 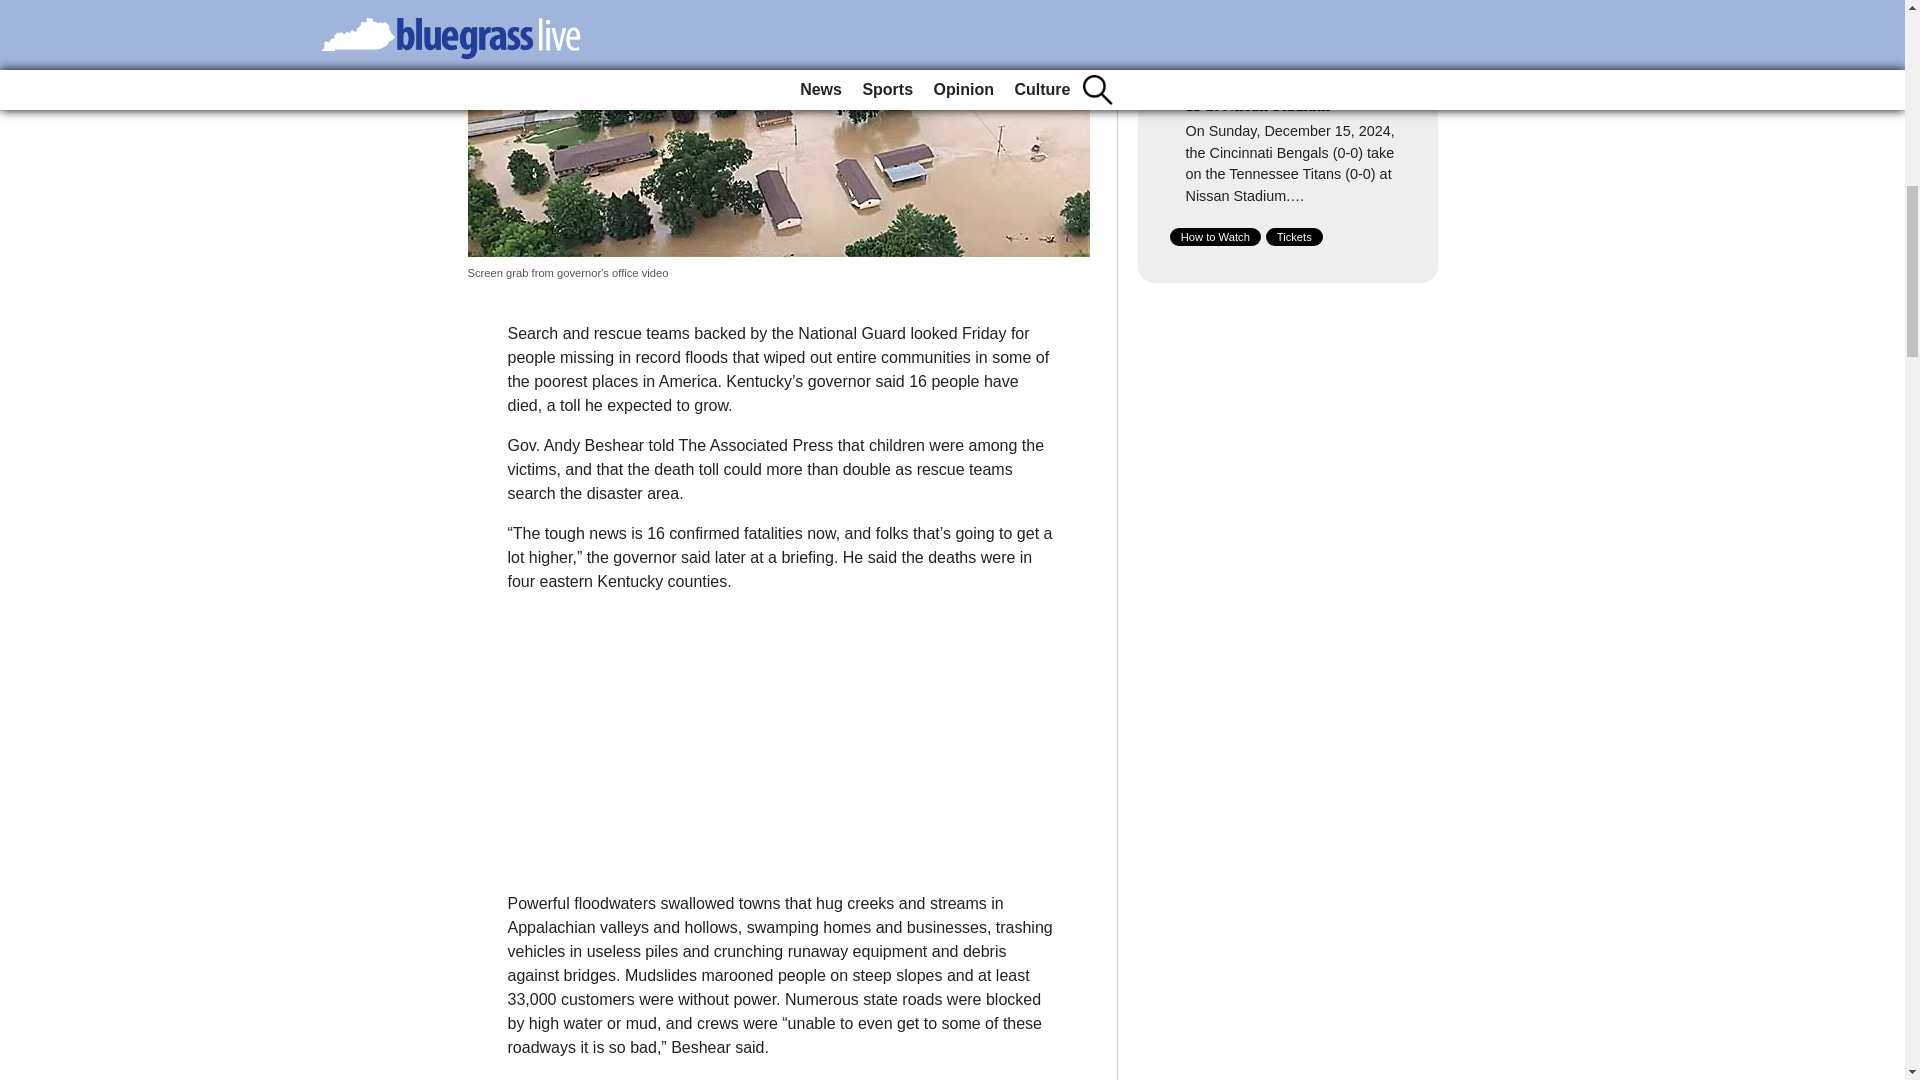 I want to click on Tickets, so click(x=1294, y=236).